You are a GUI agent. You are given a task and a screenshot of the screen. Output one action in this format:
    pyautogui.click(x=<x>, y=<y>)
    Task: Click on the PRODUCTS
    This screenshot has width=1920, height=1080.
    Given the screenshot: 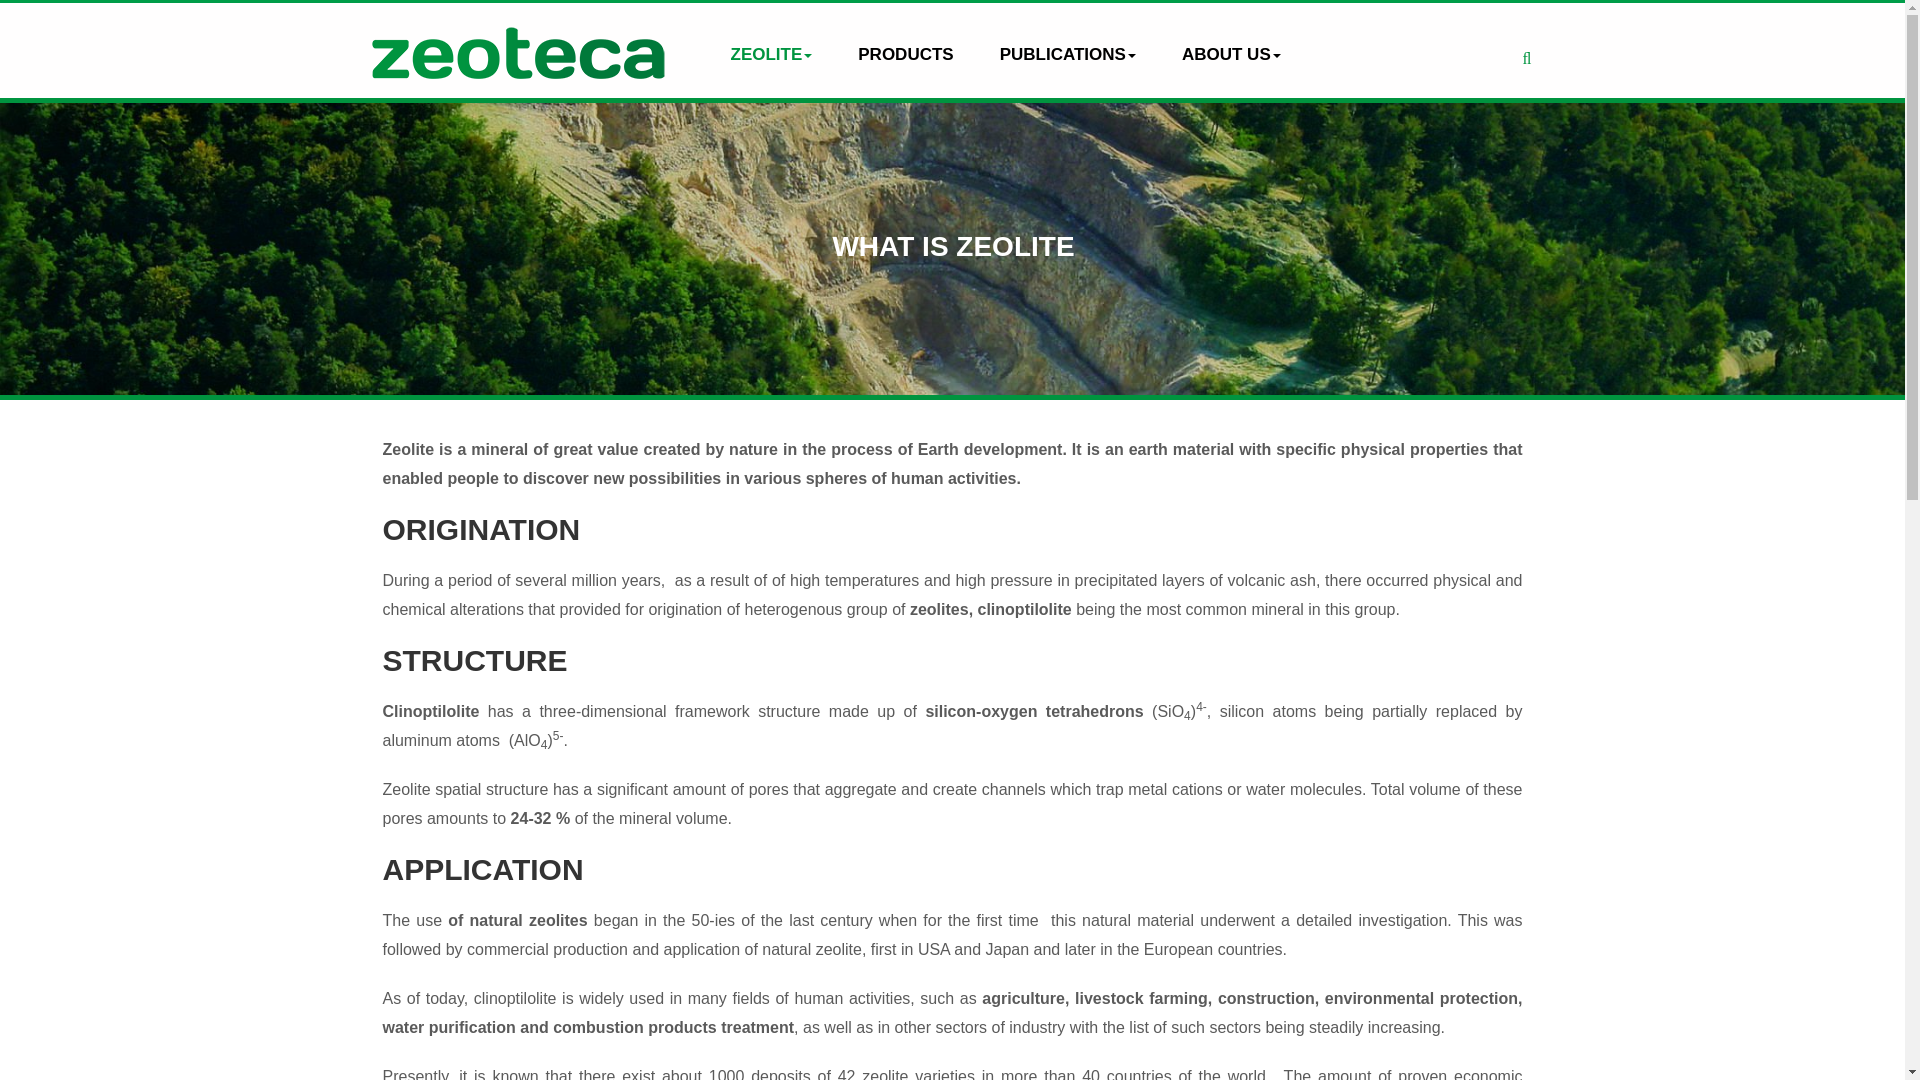 What is the action you would take?
    pyautogui.click(x=904, y=54)
    